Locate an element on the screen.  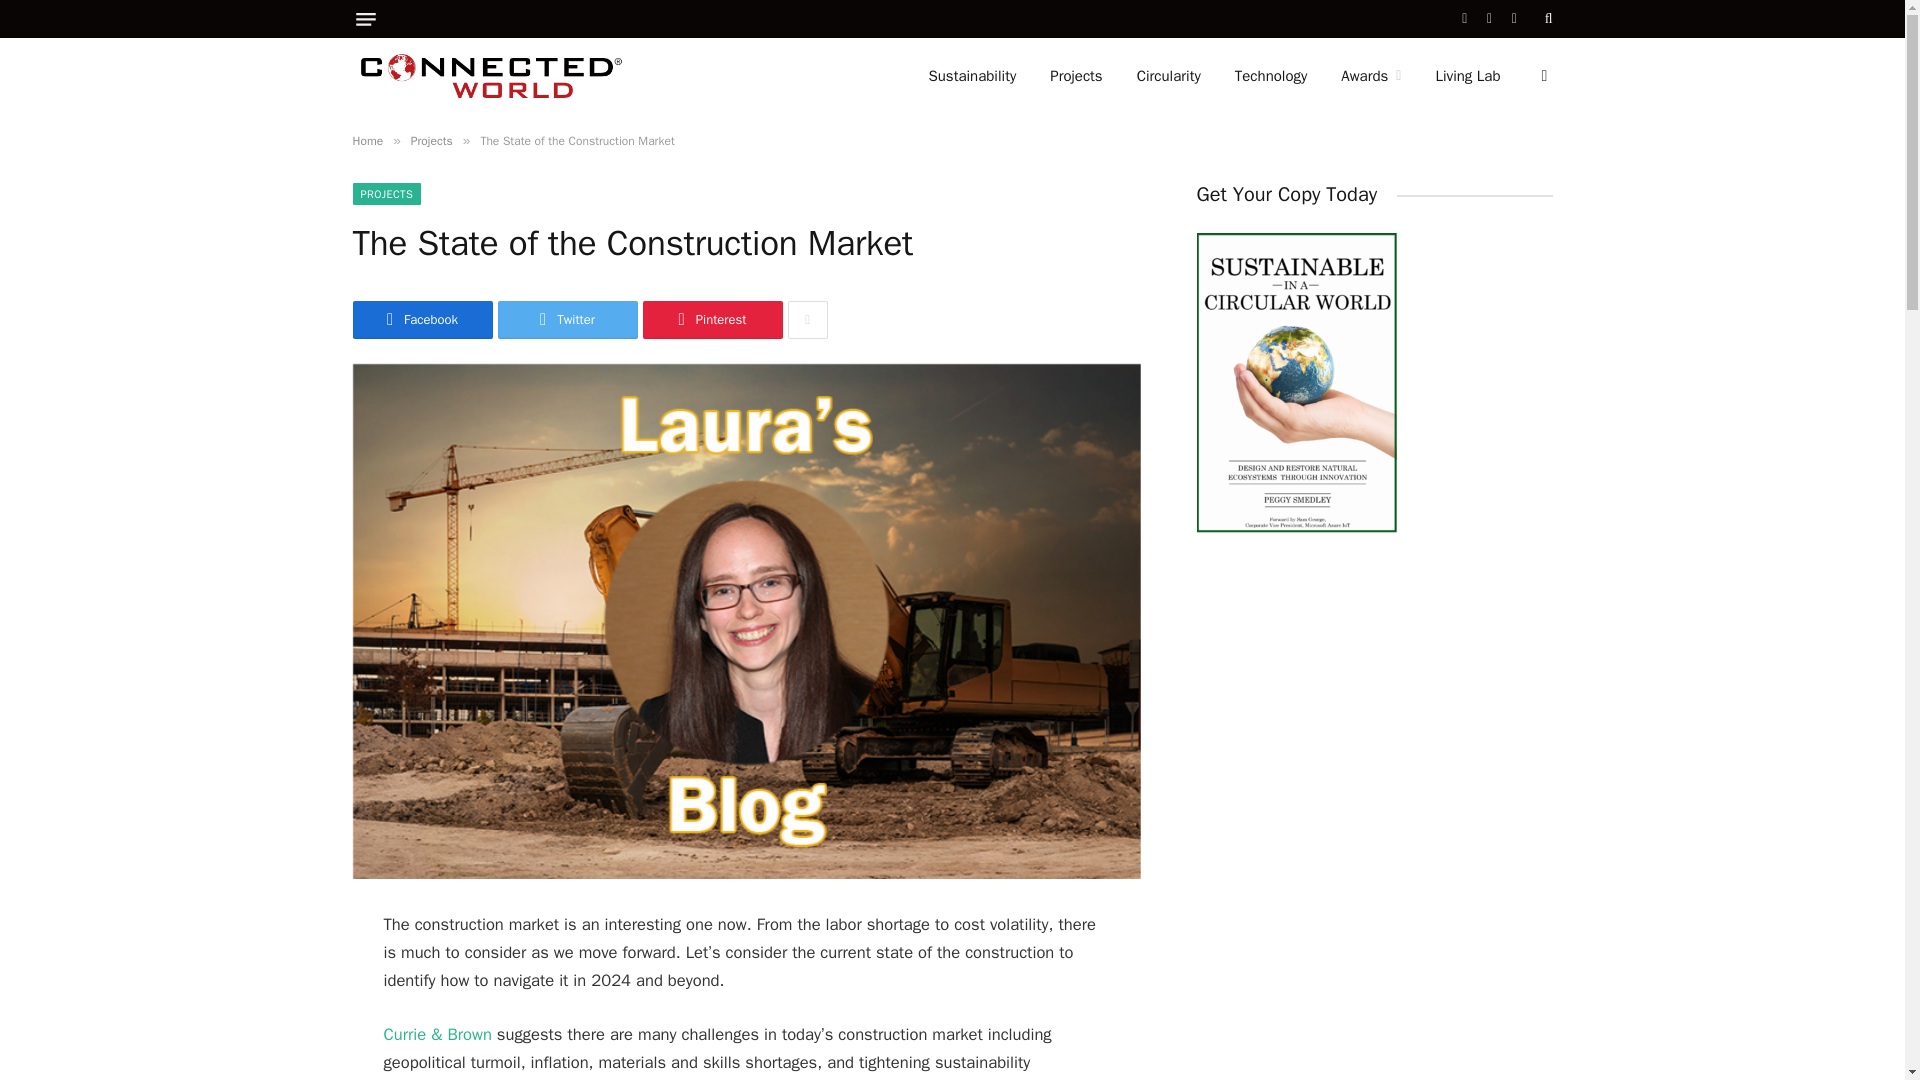
Living Lab is located at coordinates (1467, 76).